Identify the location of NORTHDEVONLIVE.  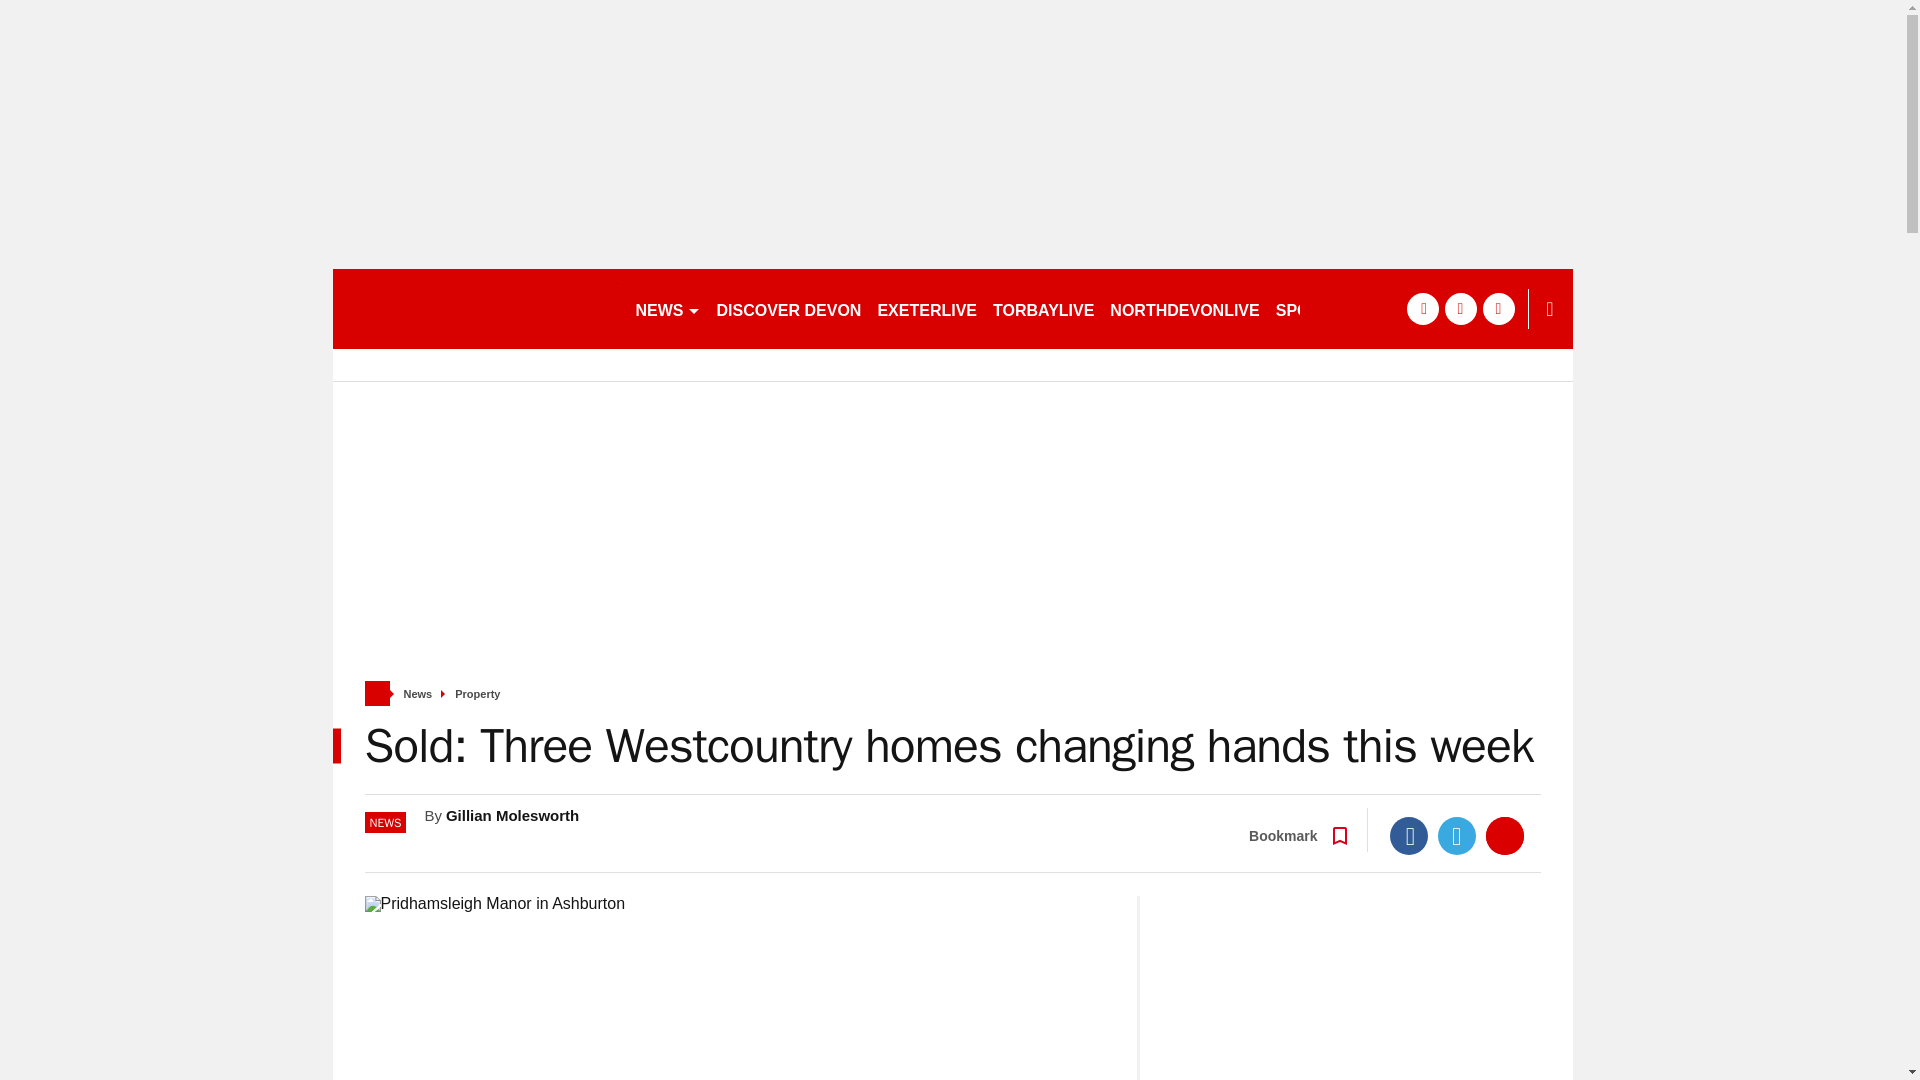
(1184, 308).